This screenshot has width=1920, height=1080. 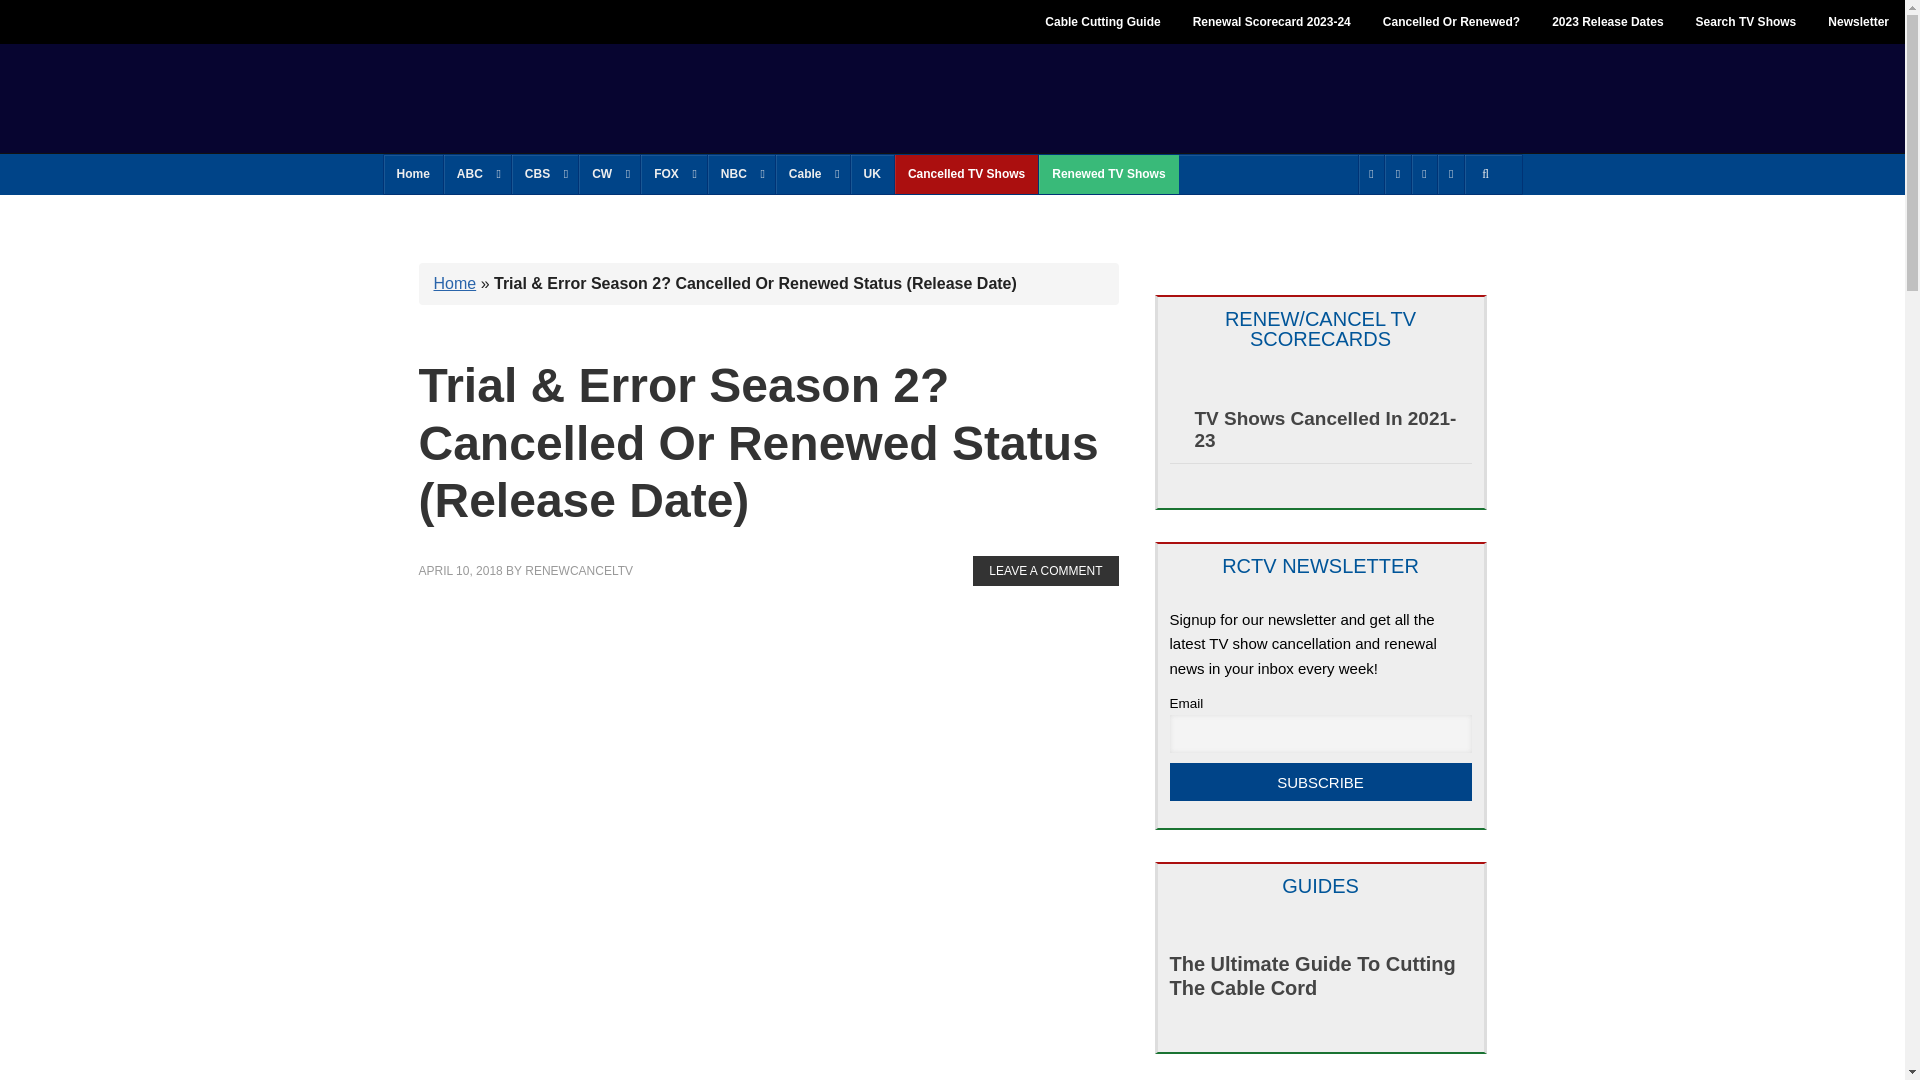 What do you see at coordinates (544, 174) in the screenshot?
I see `CBS` at bounding box center [544, 174].